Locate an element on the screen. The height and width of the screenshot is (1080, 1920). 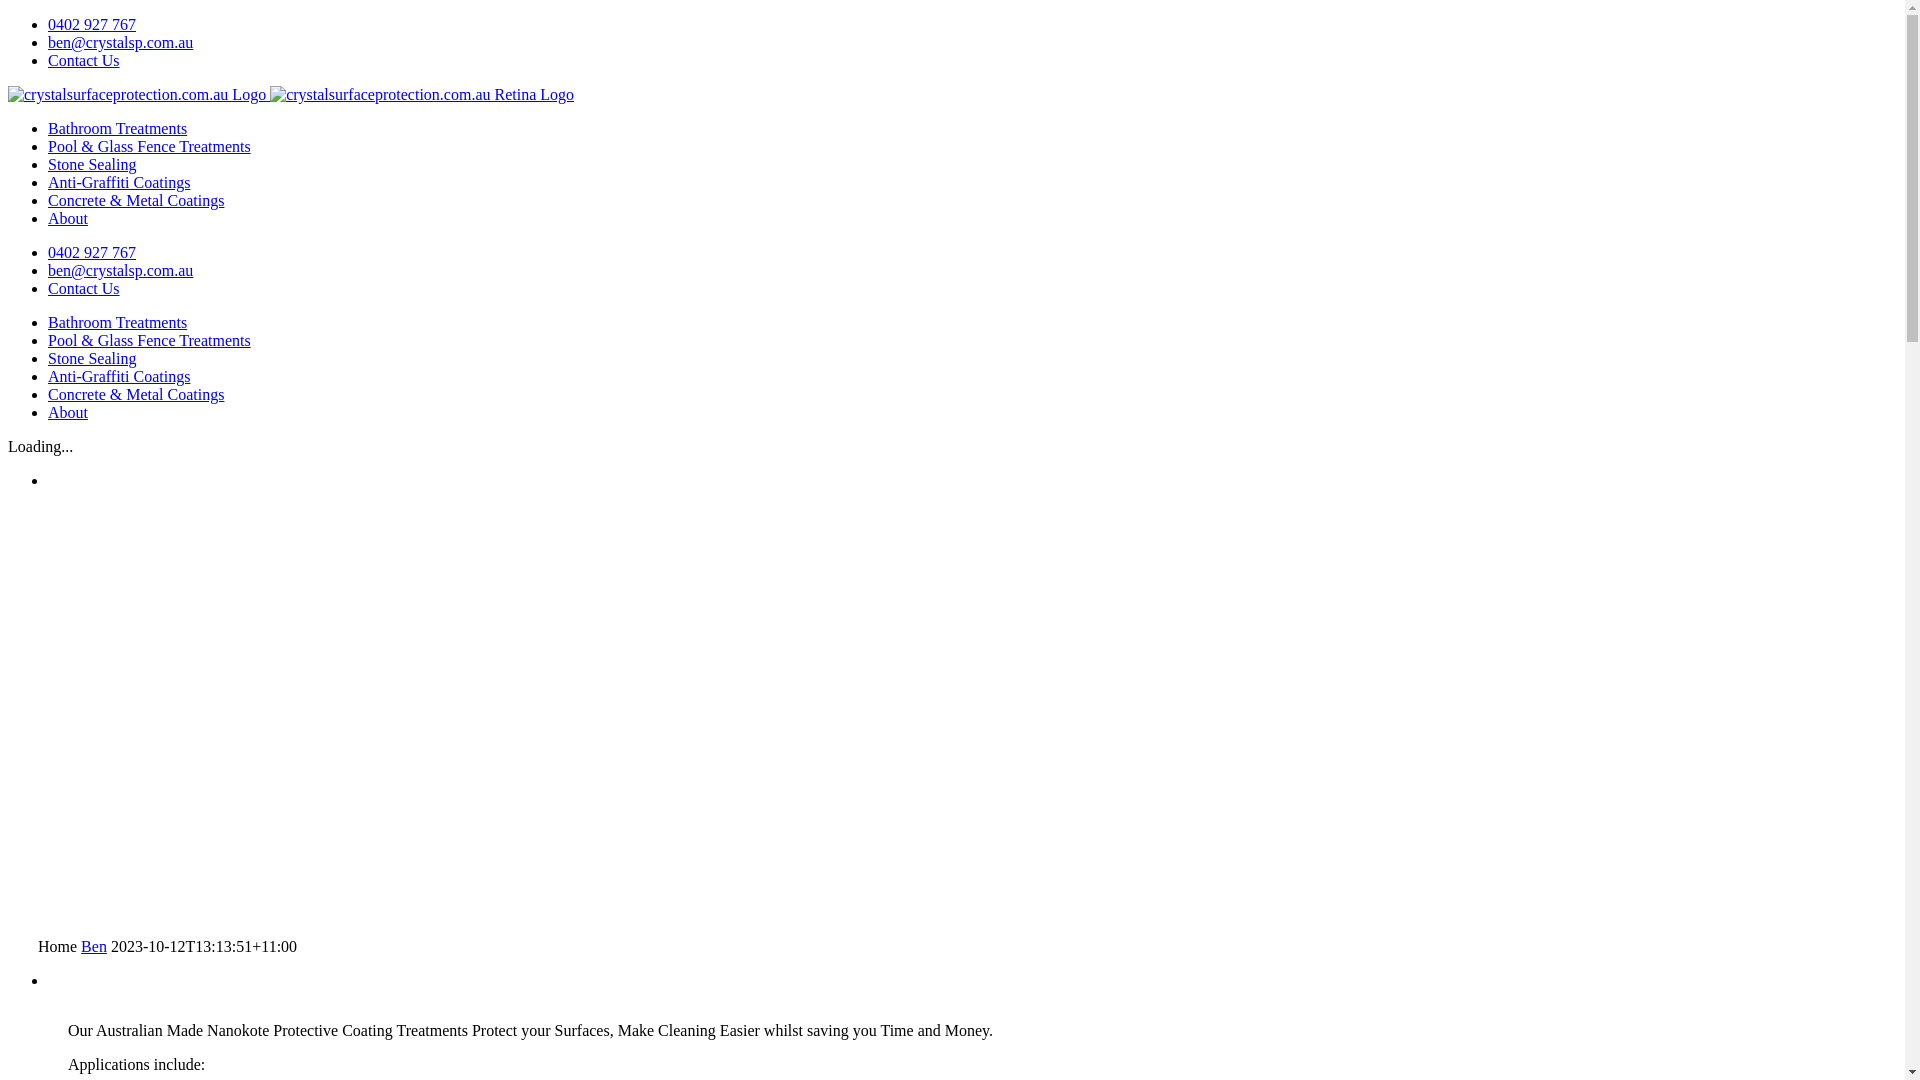
ben@crystalsp.com.au is located at coordinates (120, 42).